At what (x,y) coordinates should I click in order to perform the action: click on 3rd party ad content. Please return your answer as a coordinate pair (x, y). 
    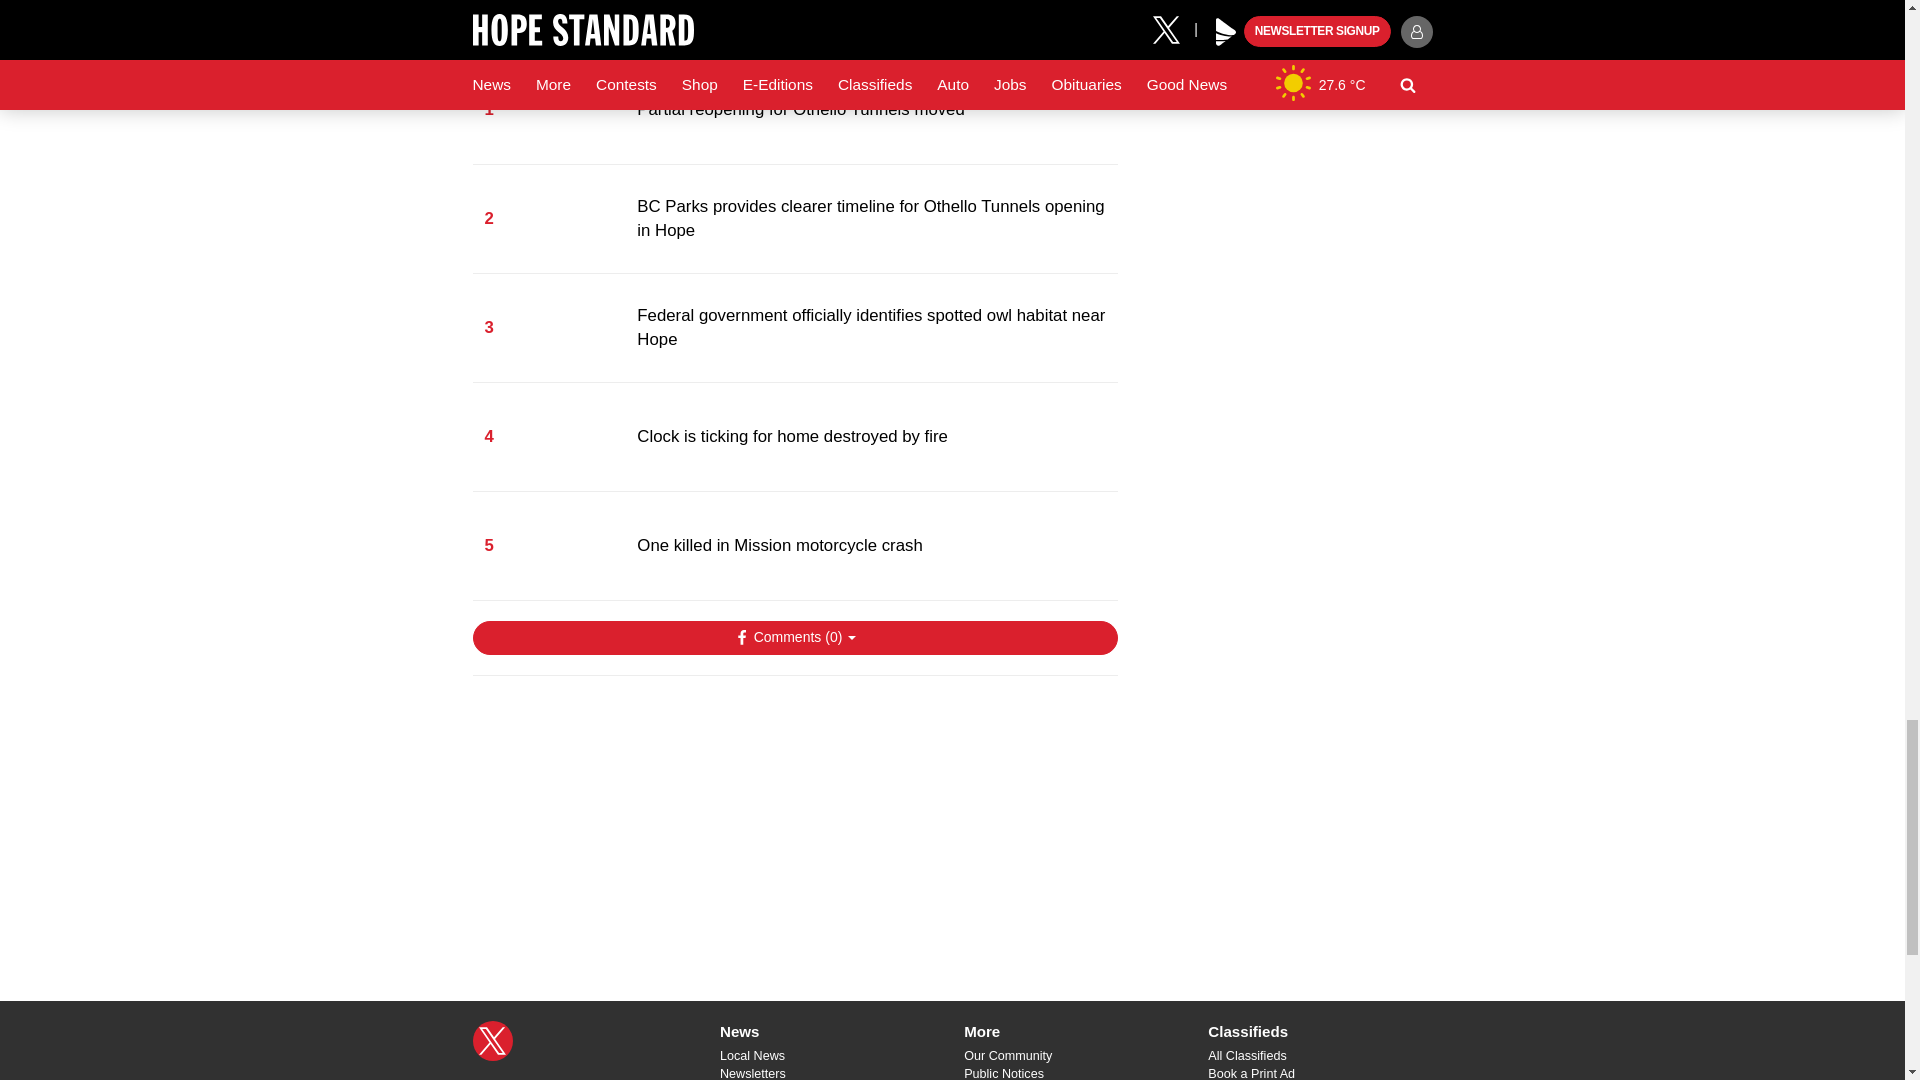
    Looking at the image, I should click on (794, 820).